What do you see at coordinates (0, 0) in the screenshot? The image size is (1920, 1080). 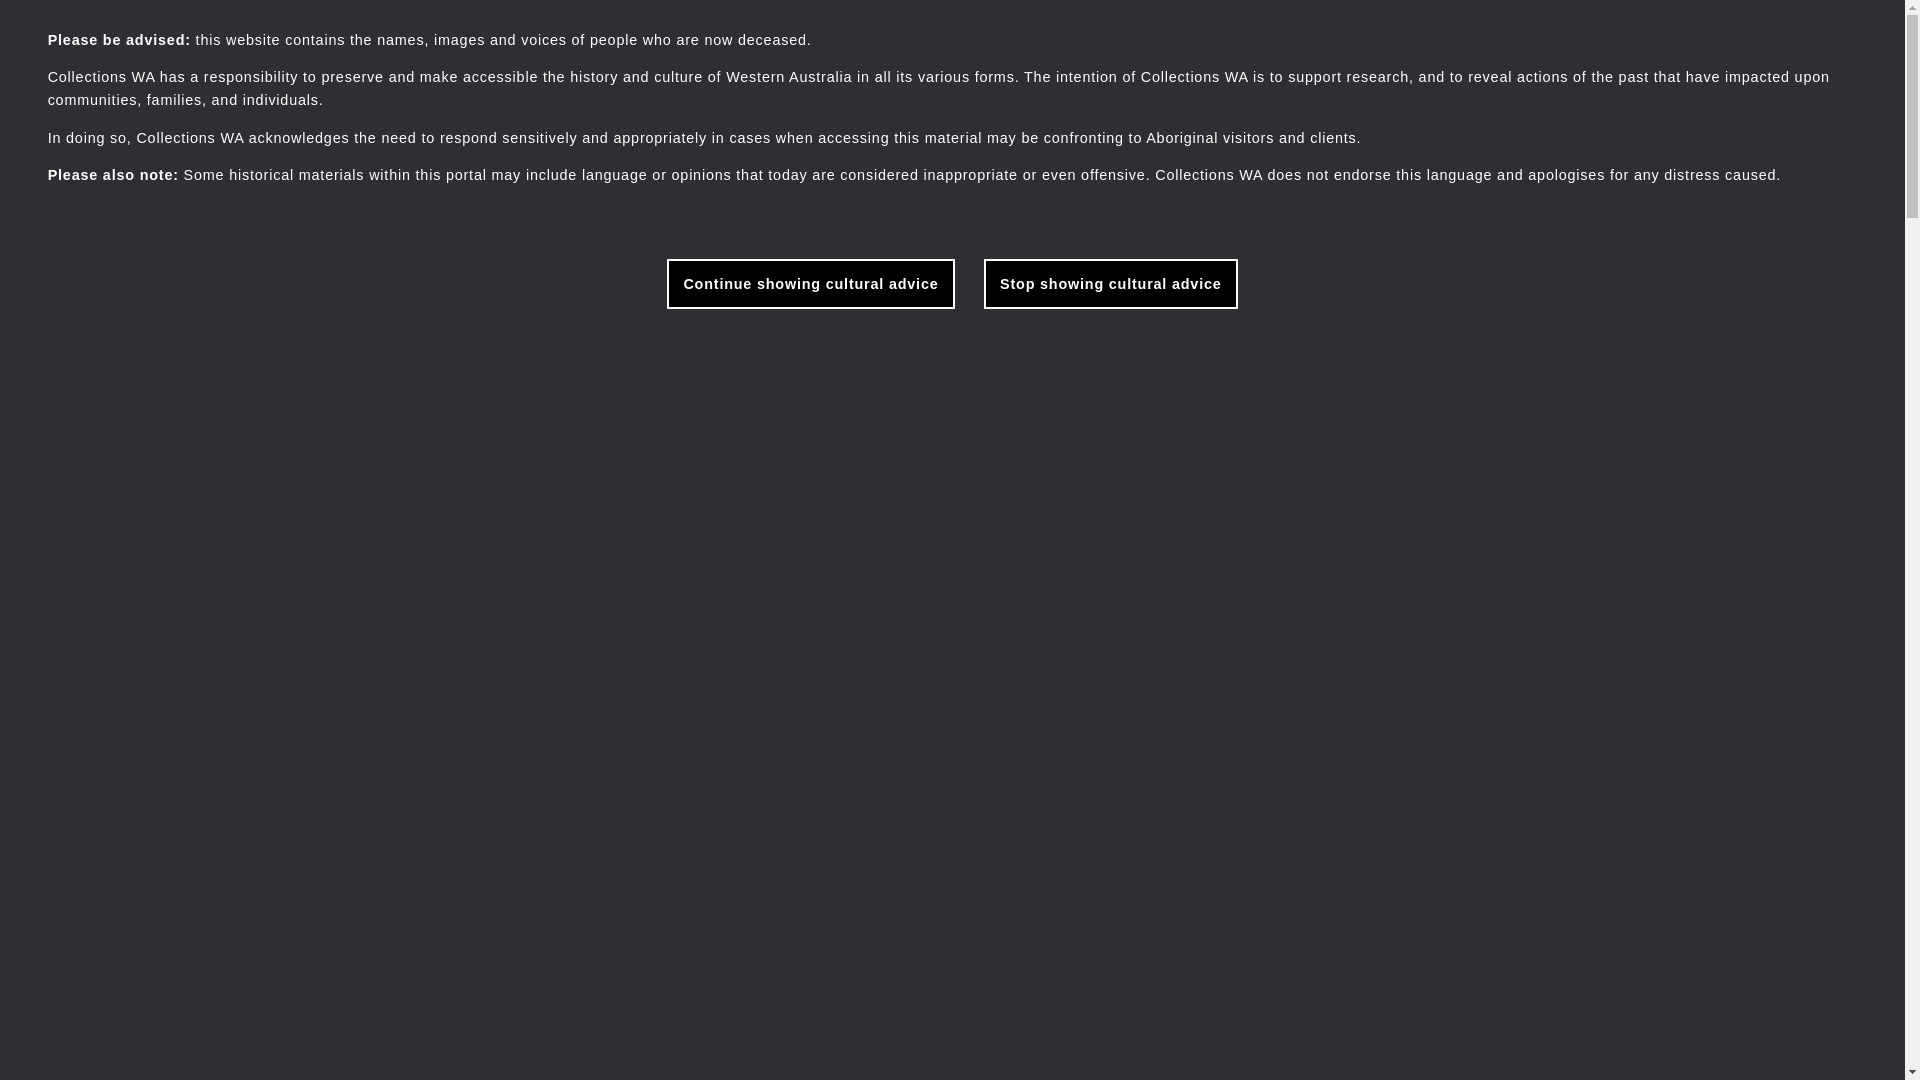 I see `Skip to main content` at bounding box center [0, 0].